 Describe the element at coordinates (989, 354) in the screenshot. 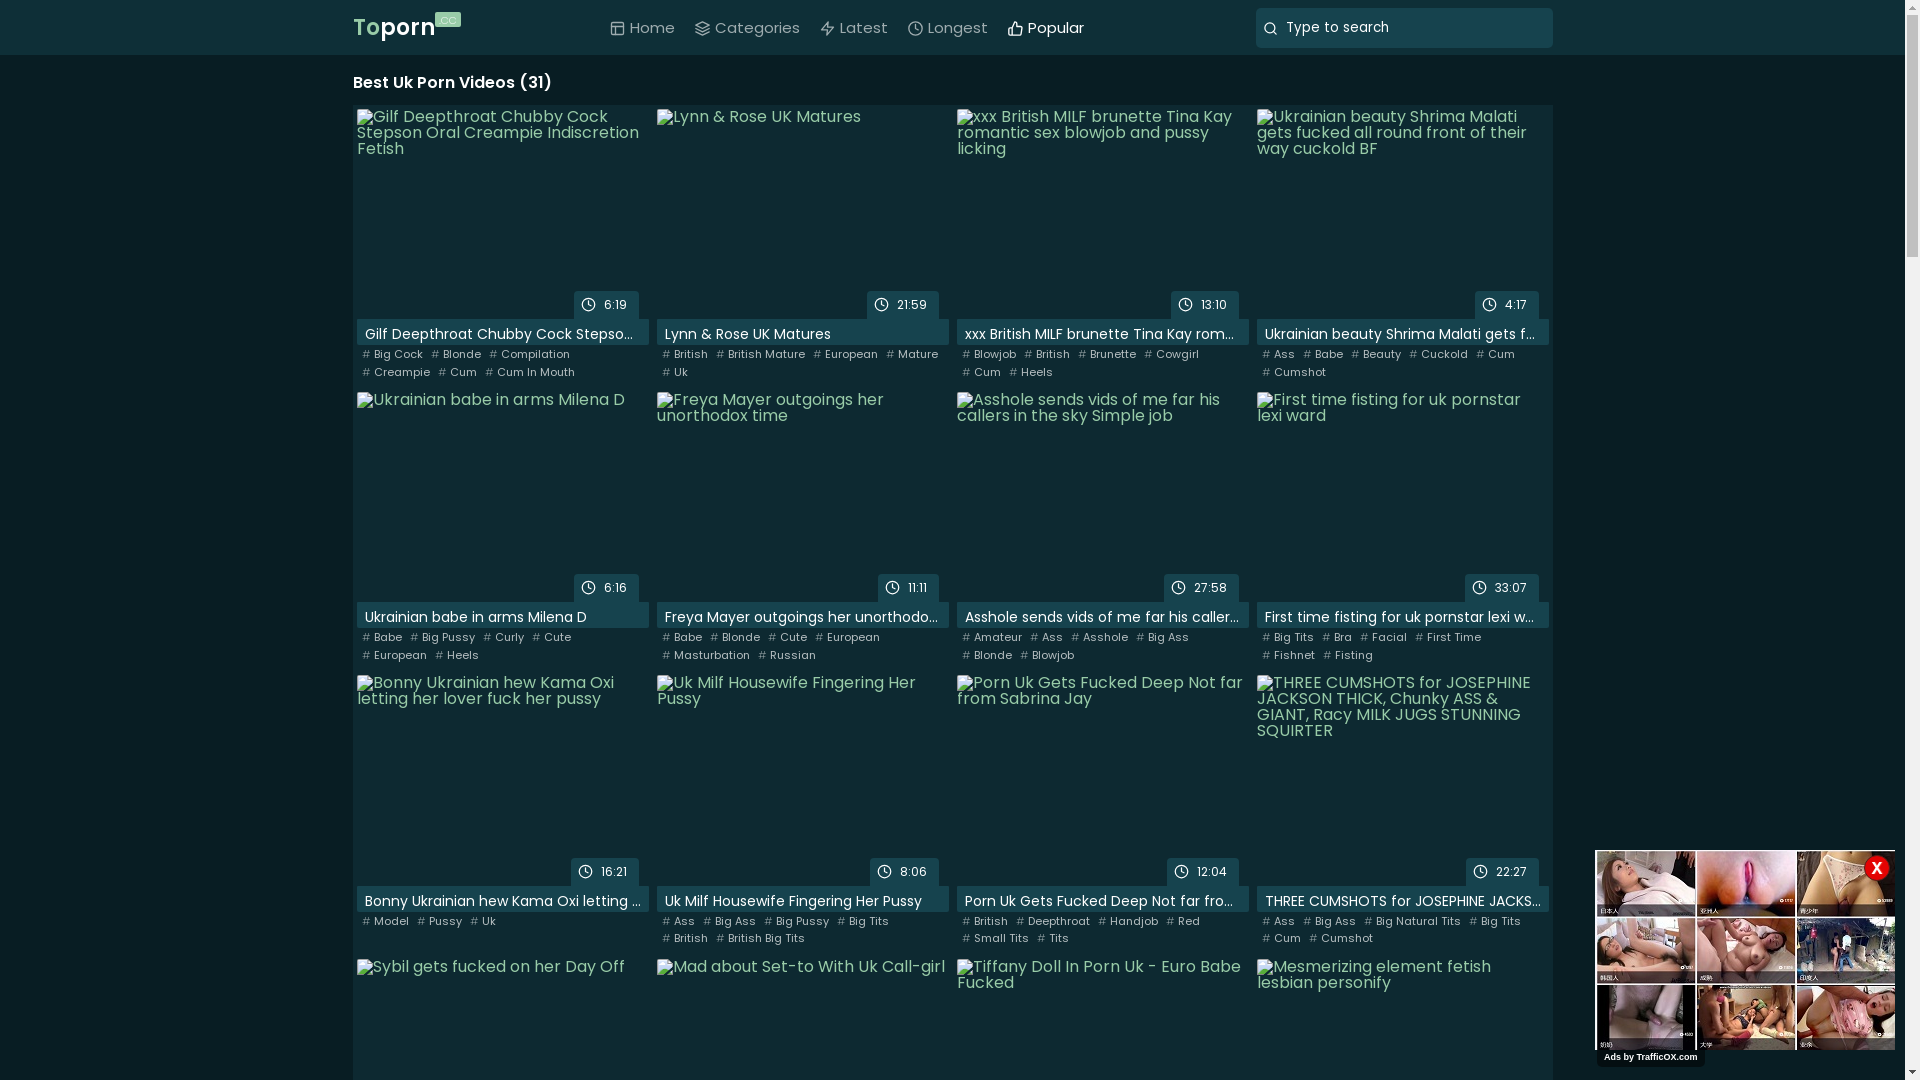

I see `Blowjob` at that location.